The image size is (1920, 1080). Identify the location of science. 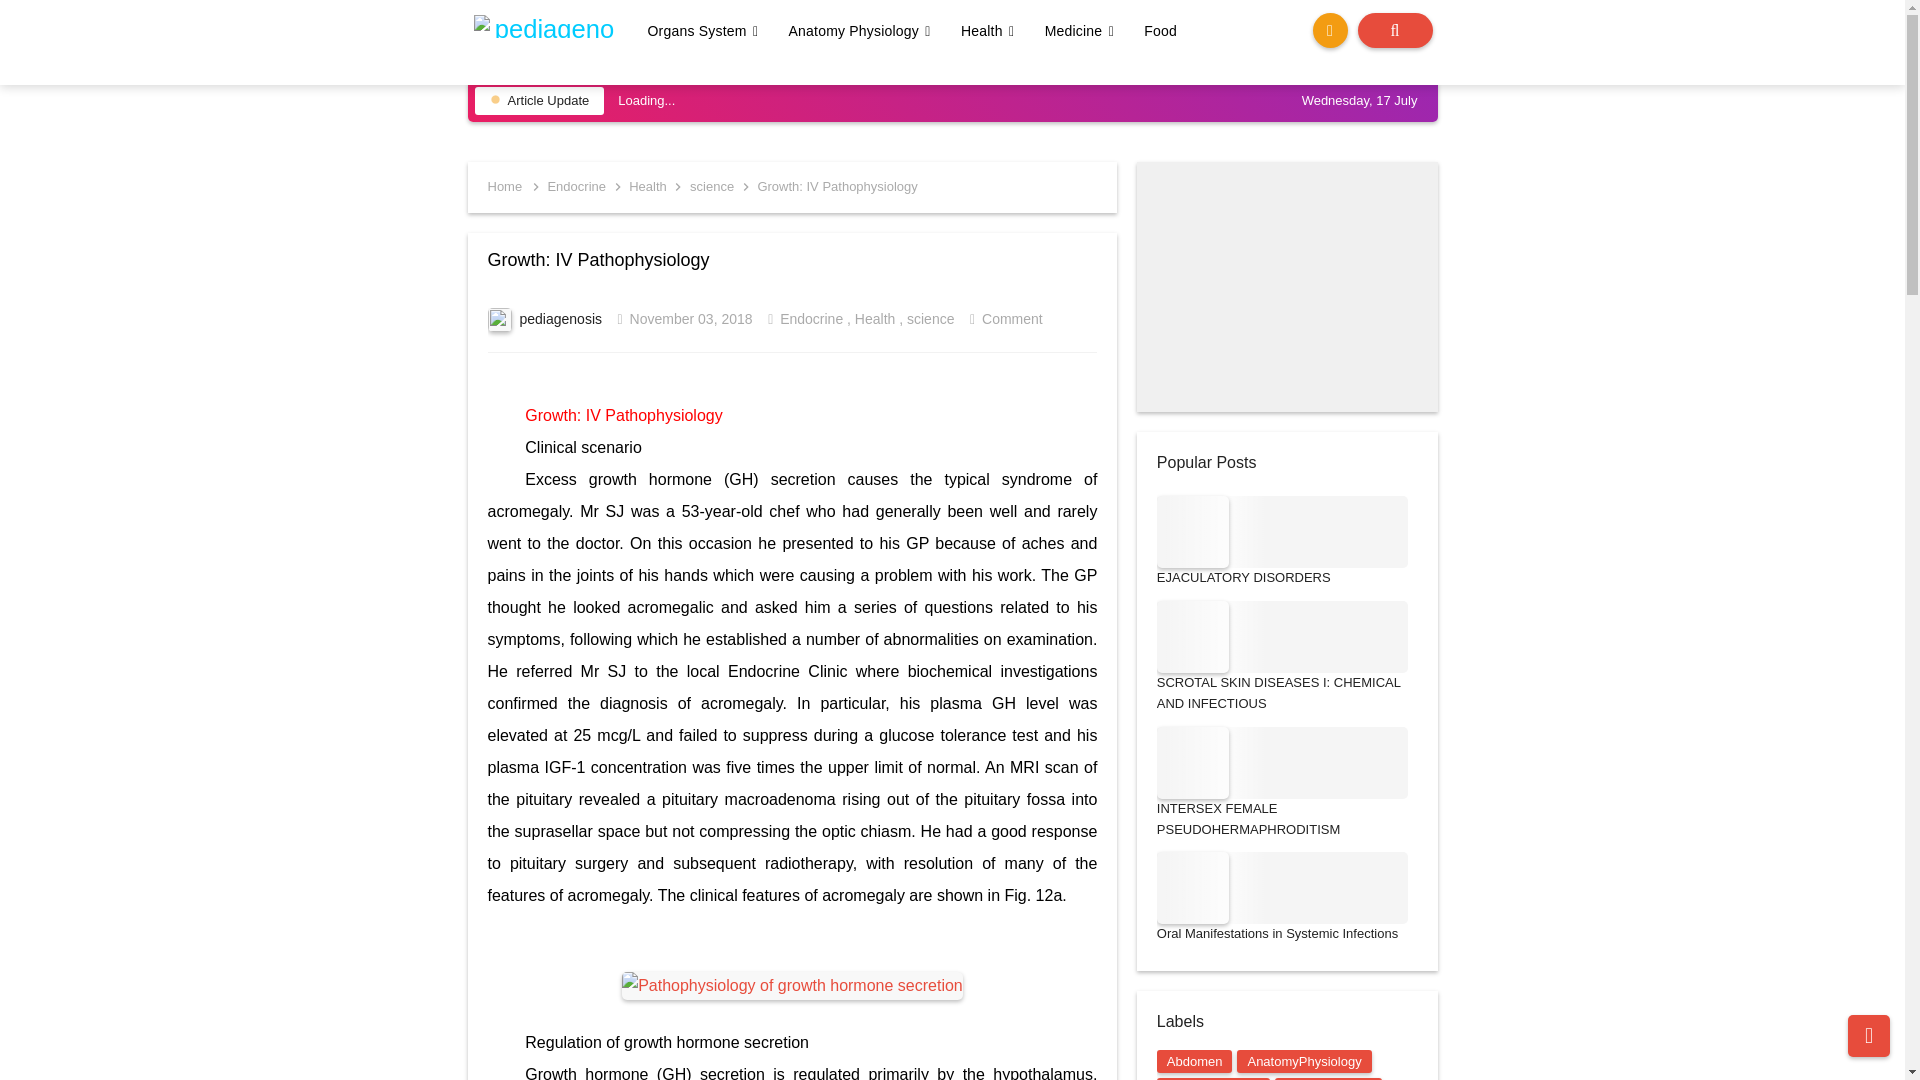
(713, 186).